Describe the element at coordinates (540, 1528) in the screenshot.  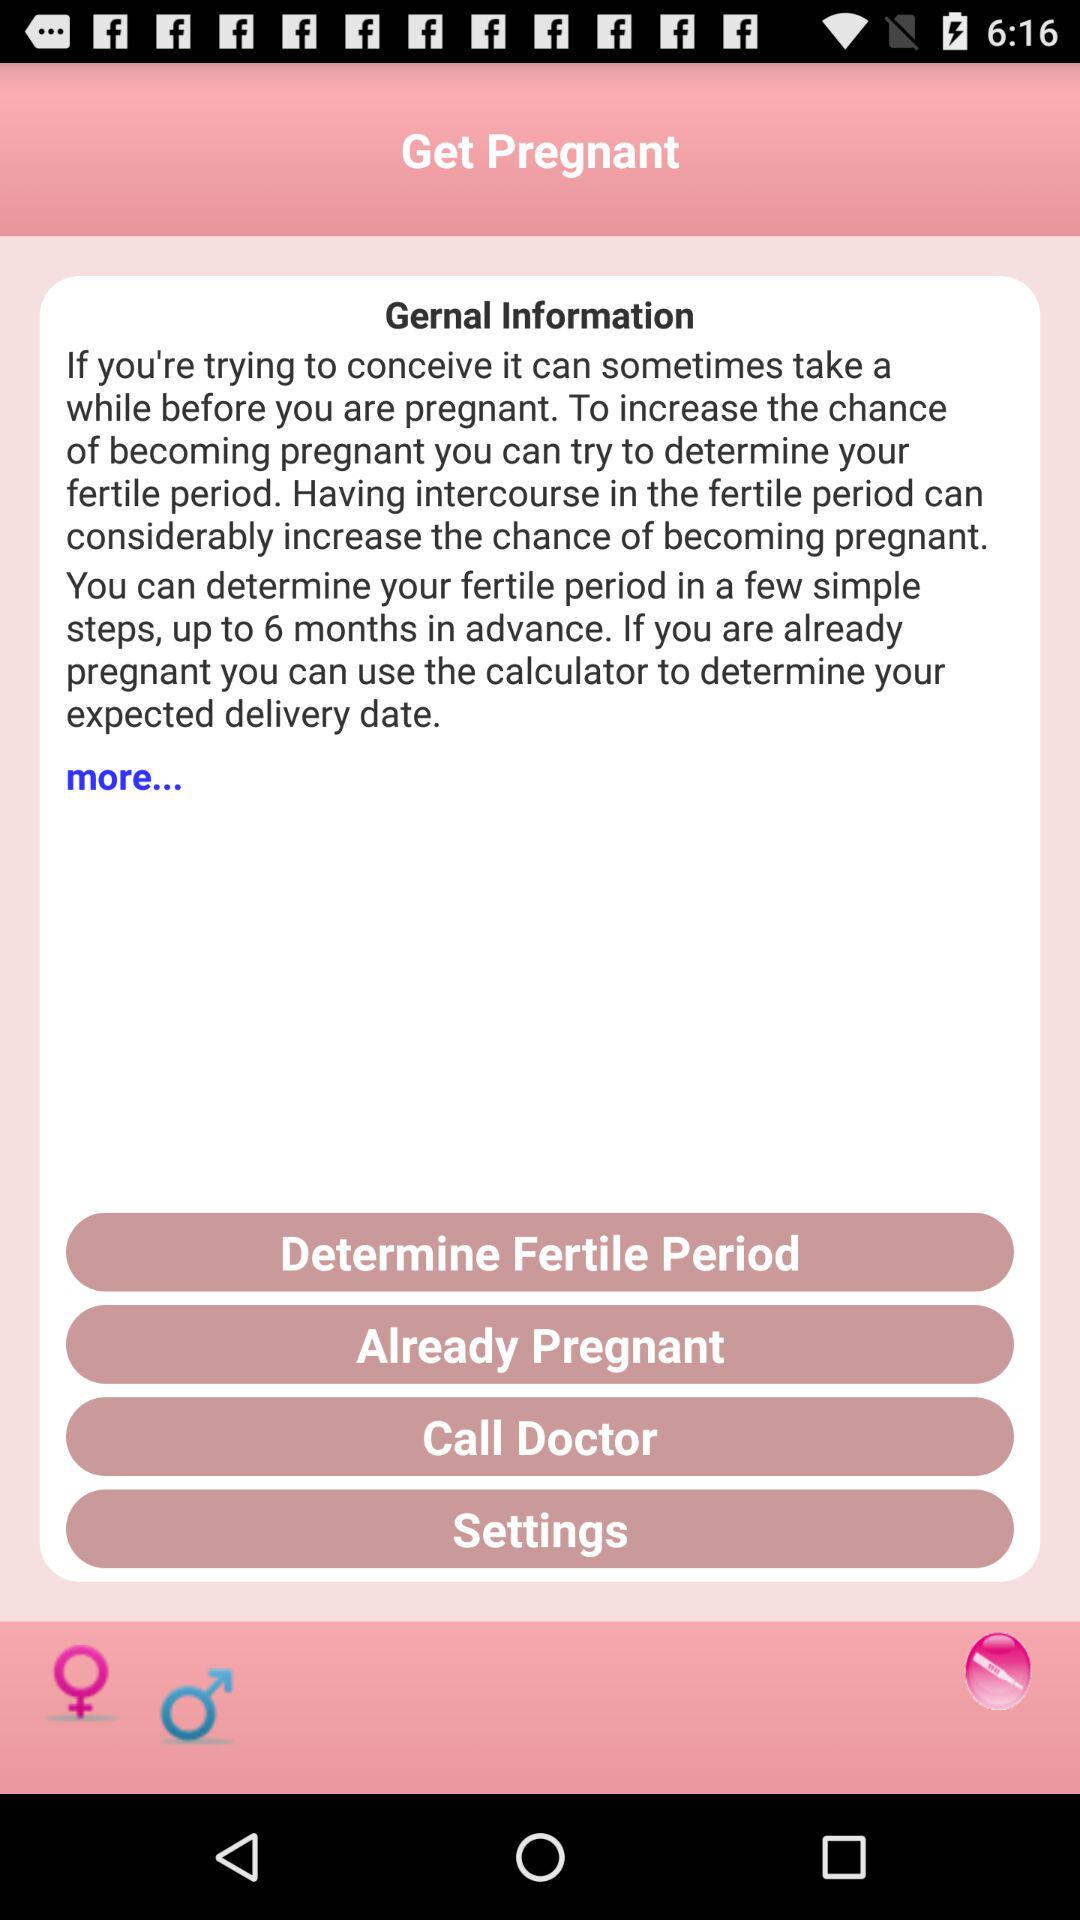
I see `press the button below the call doctor button` at that location.